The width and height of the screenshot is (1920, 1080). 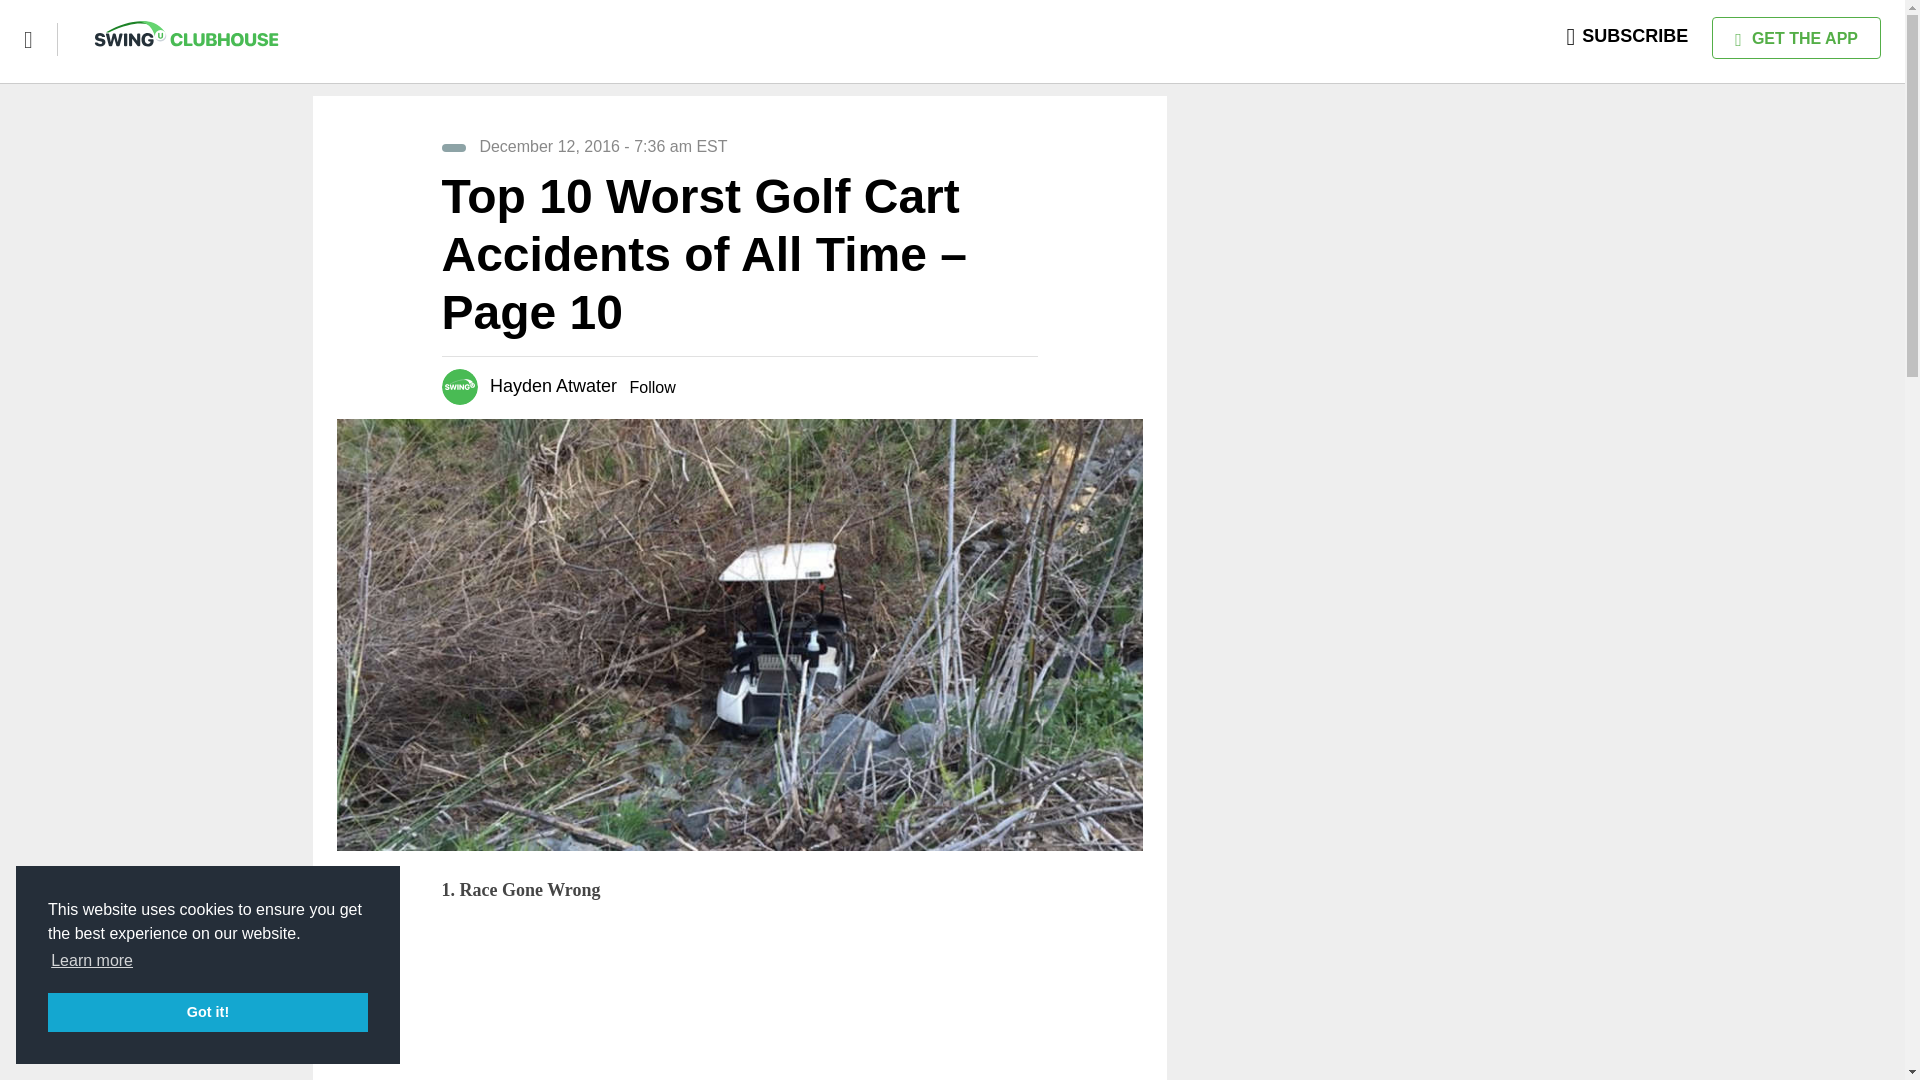 I want to click on SUBSCRIBE, so click(x=1628, y=36).